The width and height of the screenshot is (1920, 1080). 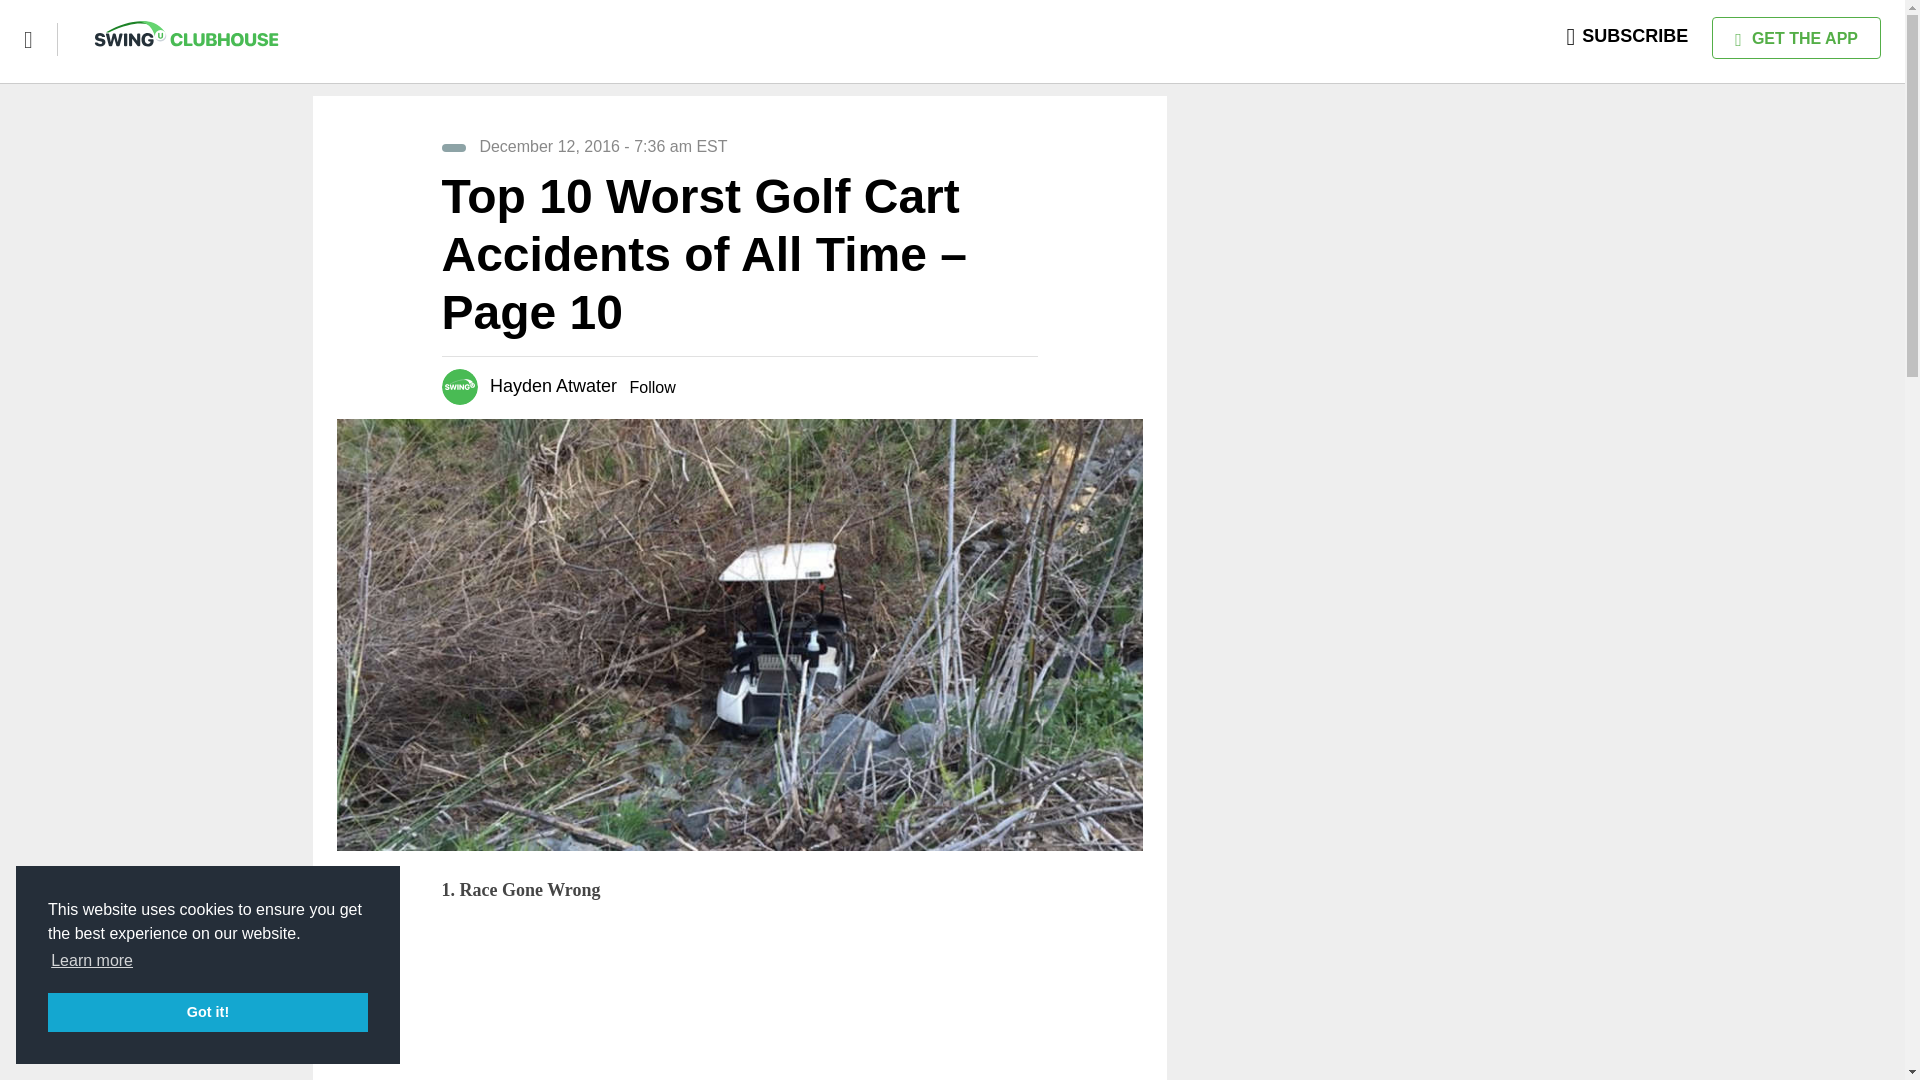 I want to click on SUBSCRIBE, so click(x=1628, y=36).